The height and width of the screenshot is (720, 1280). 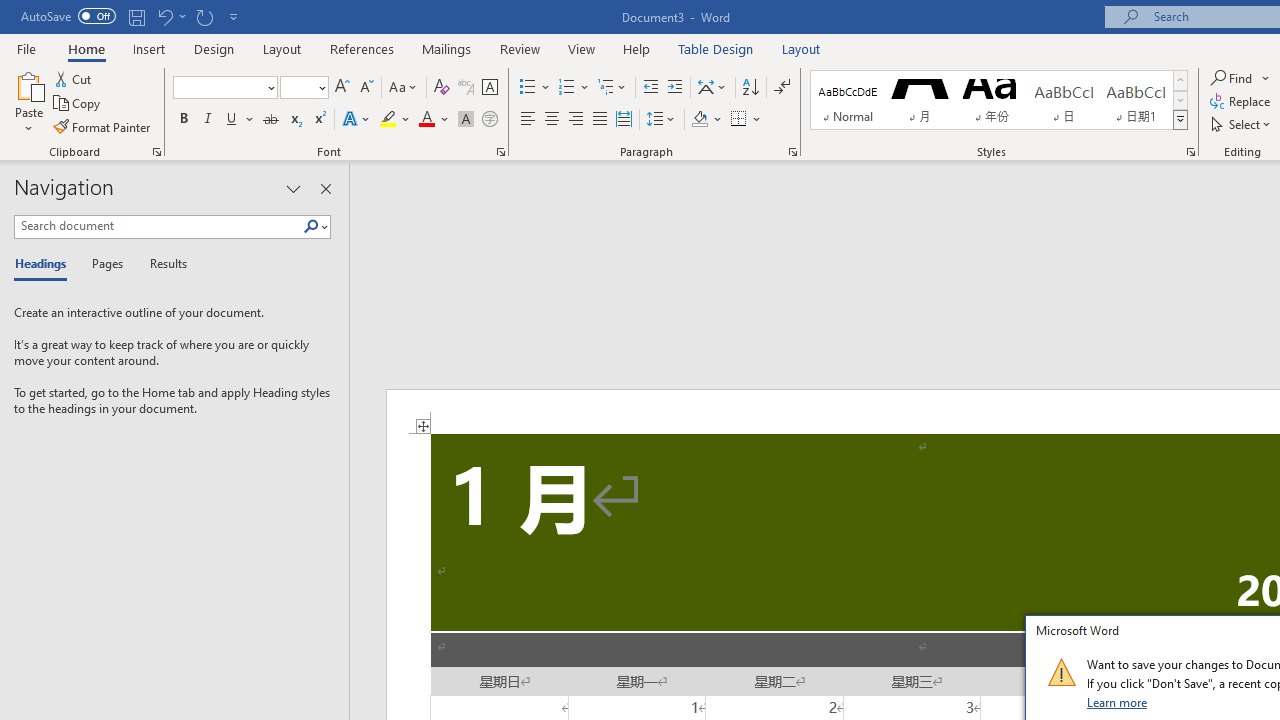 I want to click on Search document, so click(x=158, y=226).